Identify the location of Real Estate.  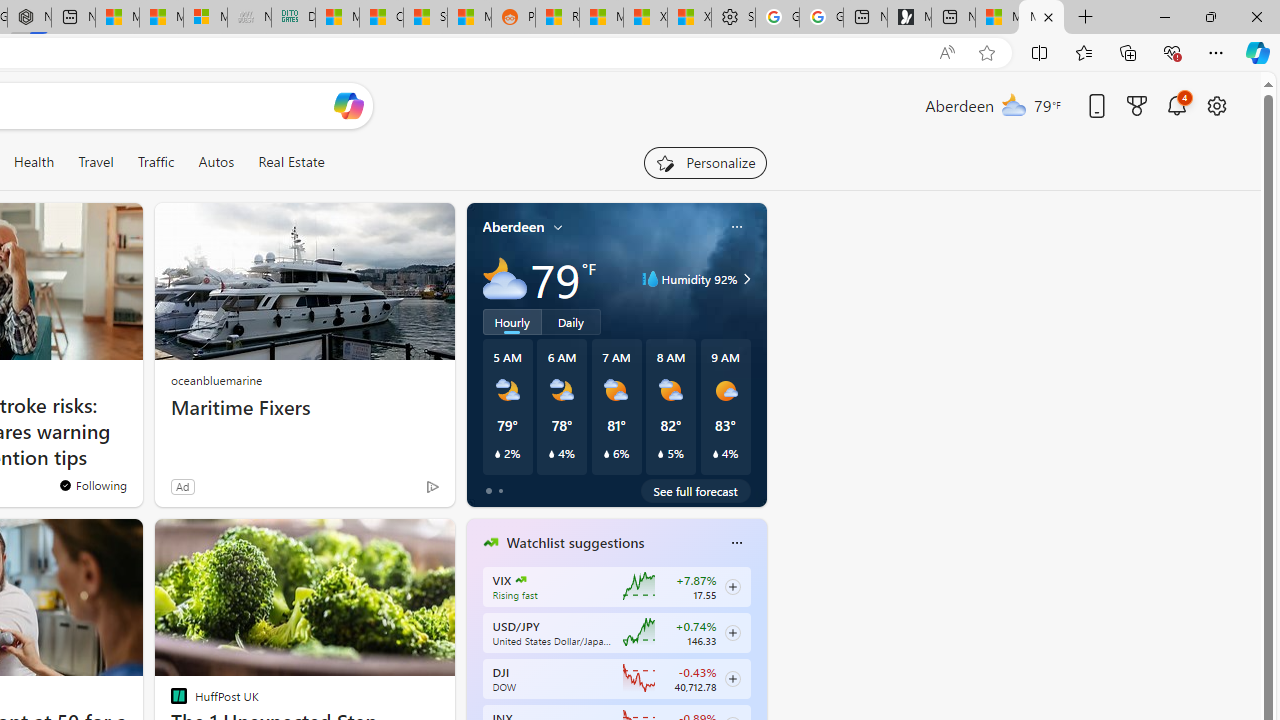
(290, 162).